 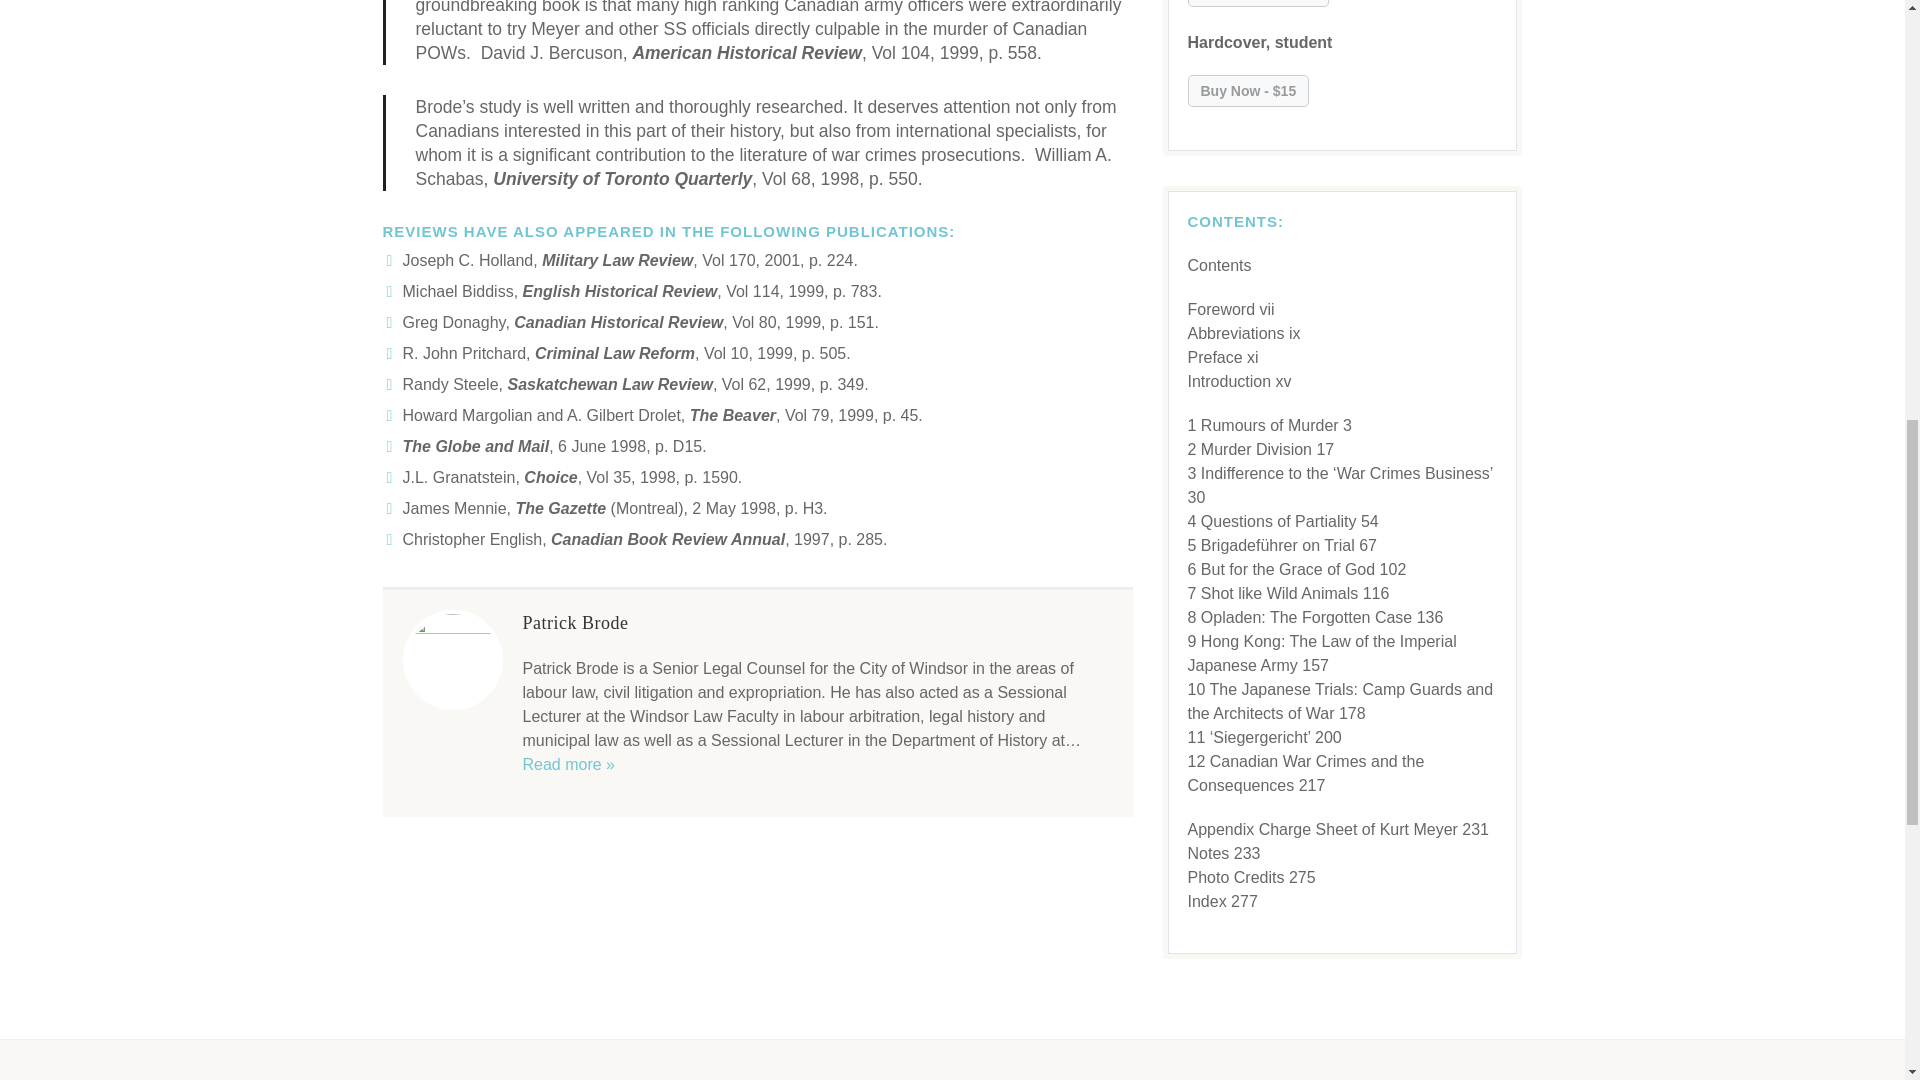 I want to click on ReadPatrick Brode, so click(x=568, y=764).